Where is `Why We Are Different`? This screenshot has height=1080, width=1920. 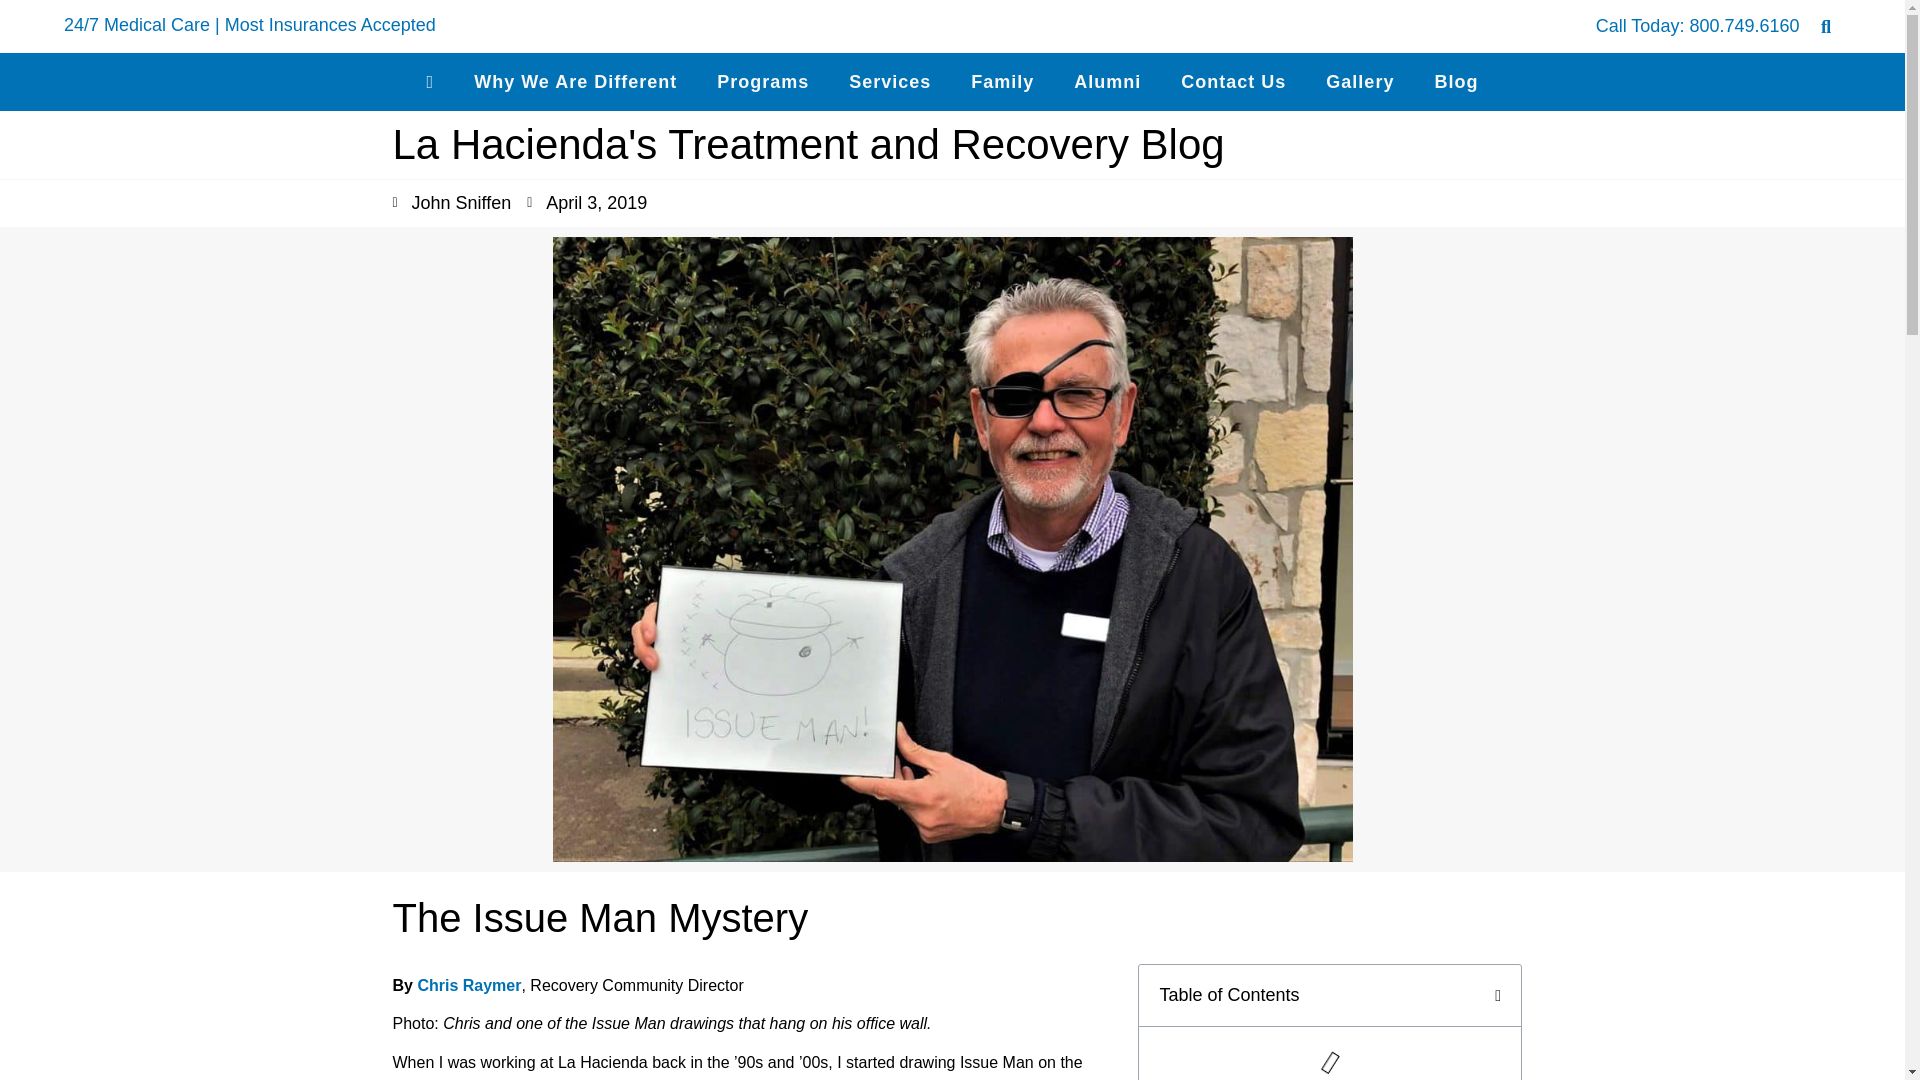 Why We Are Different is located at coordinates (574, 82).